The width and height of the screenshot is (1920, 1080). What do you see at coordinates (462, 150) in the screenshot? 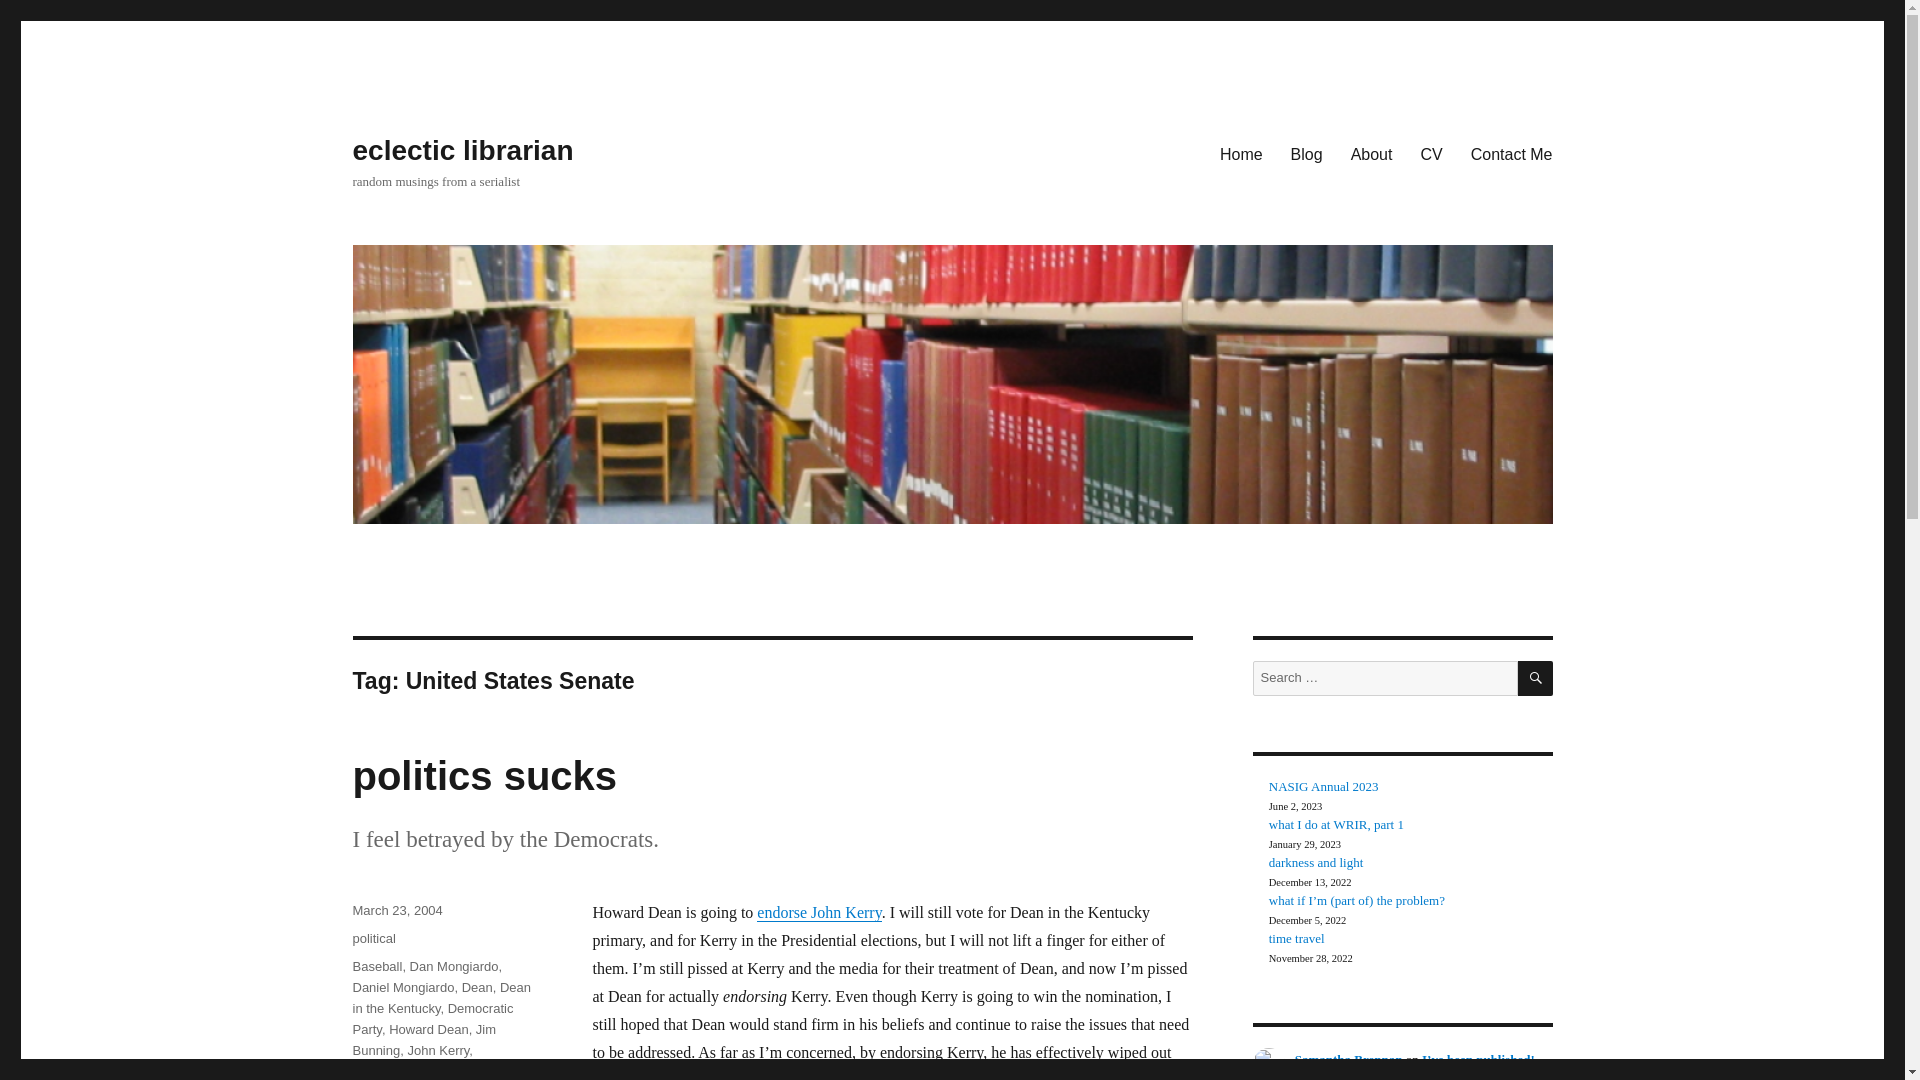
I see `eclectic librarian` at bounding box center [462, 150].